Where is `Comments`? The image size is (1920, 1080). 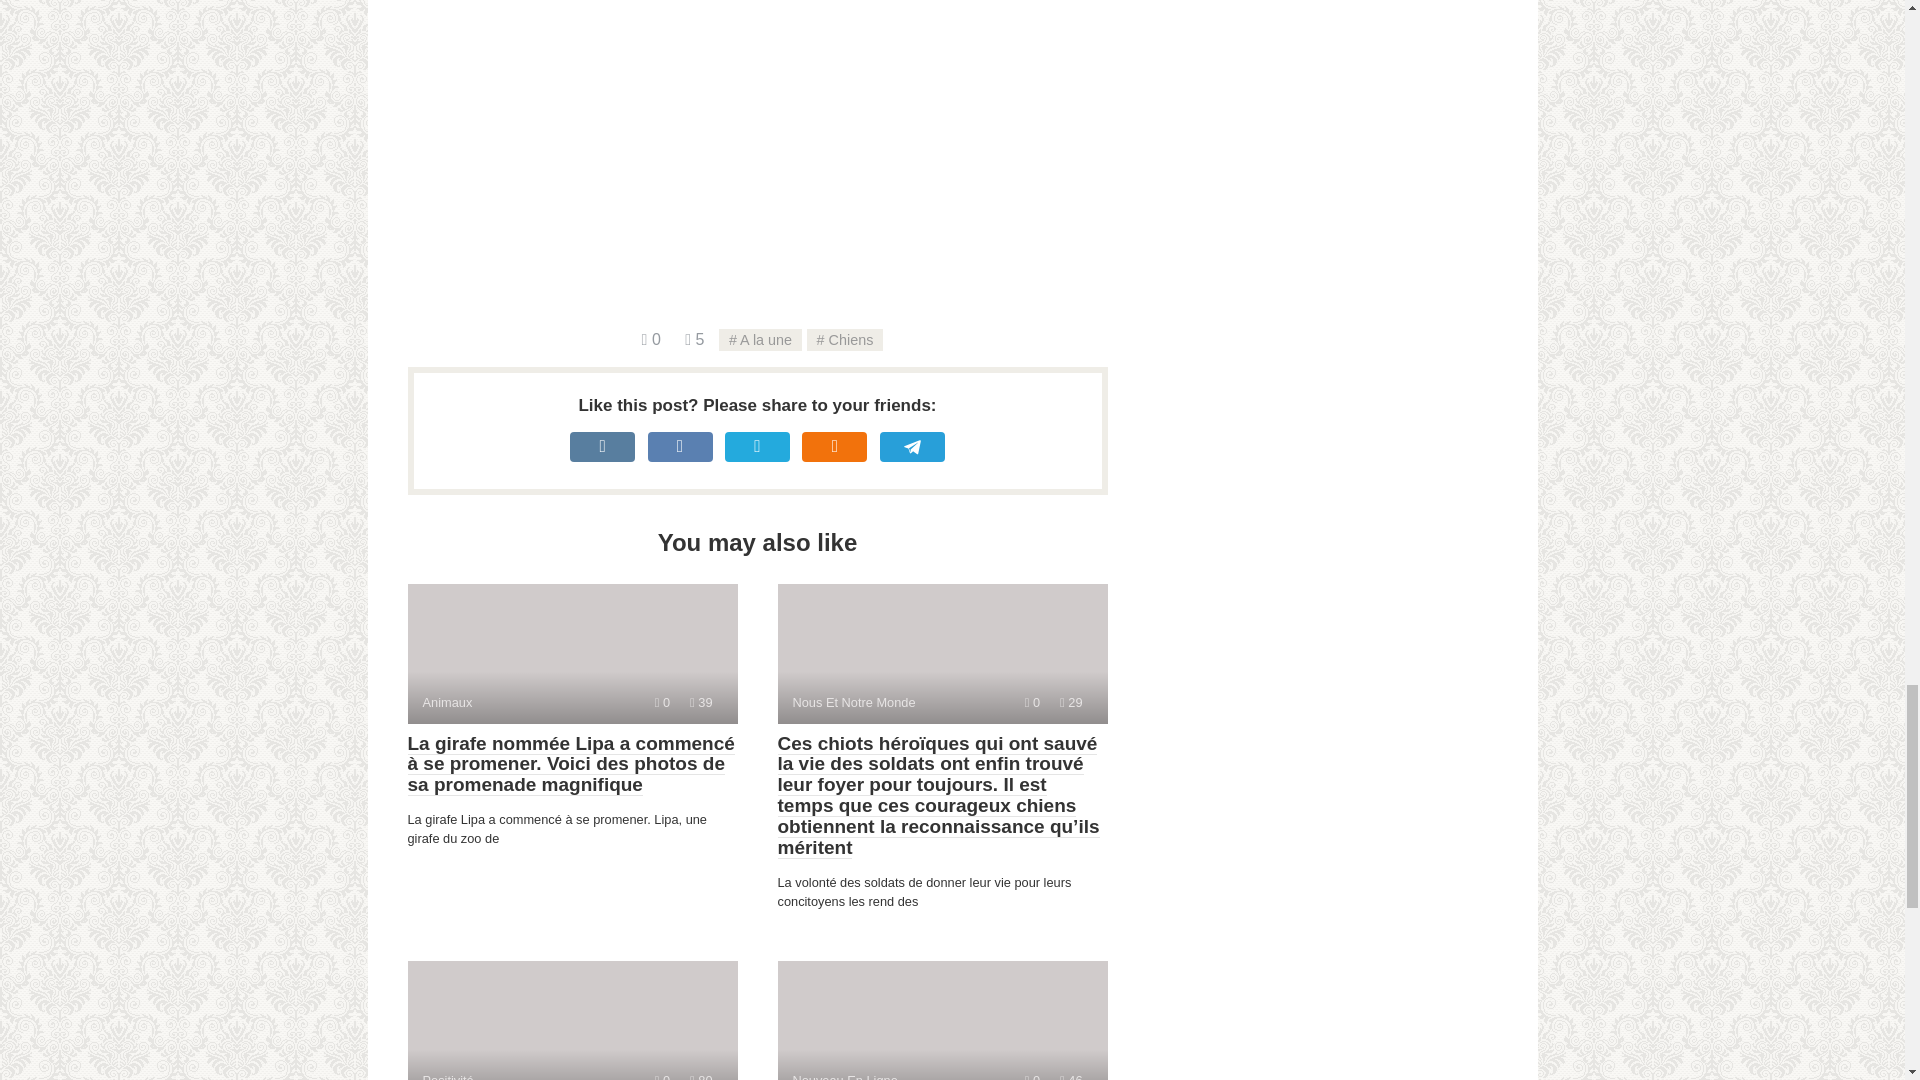 Comments is located at coordinates (650, 338).